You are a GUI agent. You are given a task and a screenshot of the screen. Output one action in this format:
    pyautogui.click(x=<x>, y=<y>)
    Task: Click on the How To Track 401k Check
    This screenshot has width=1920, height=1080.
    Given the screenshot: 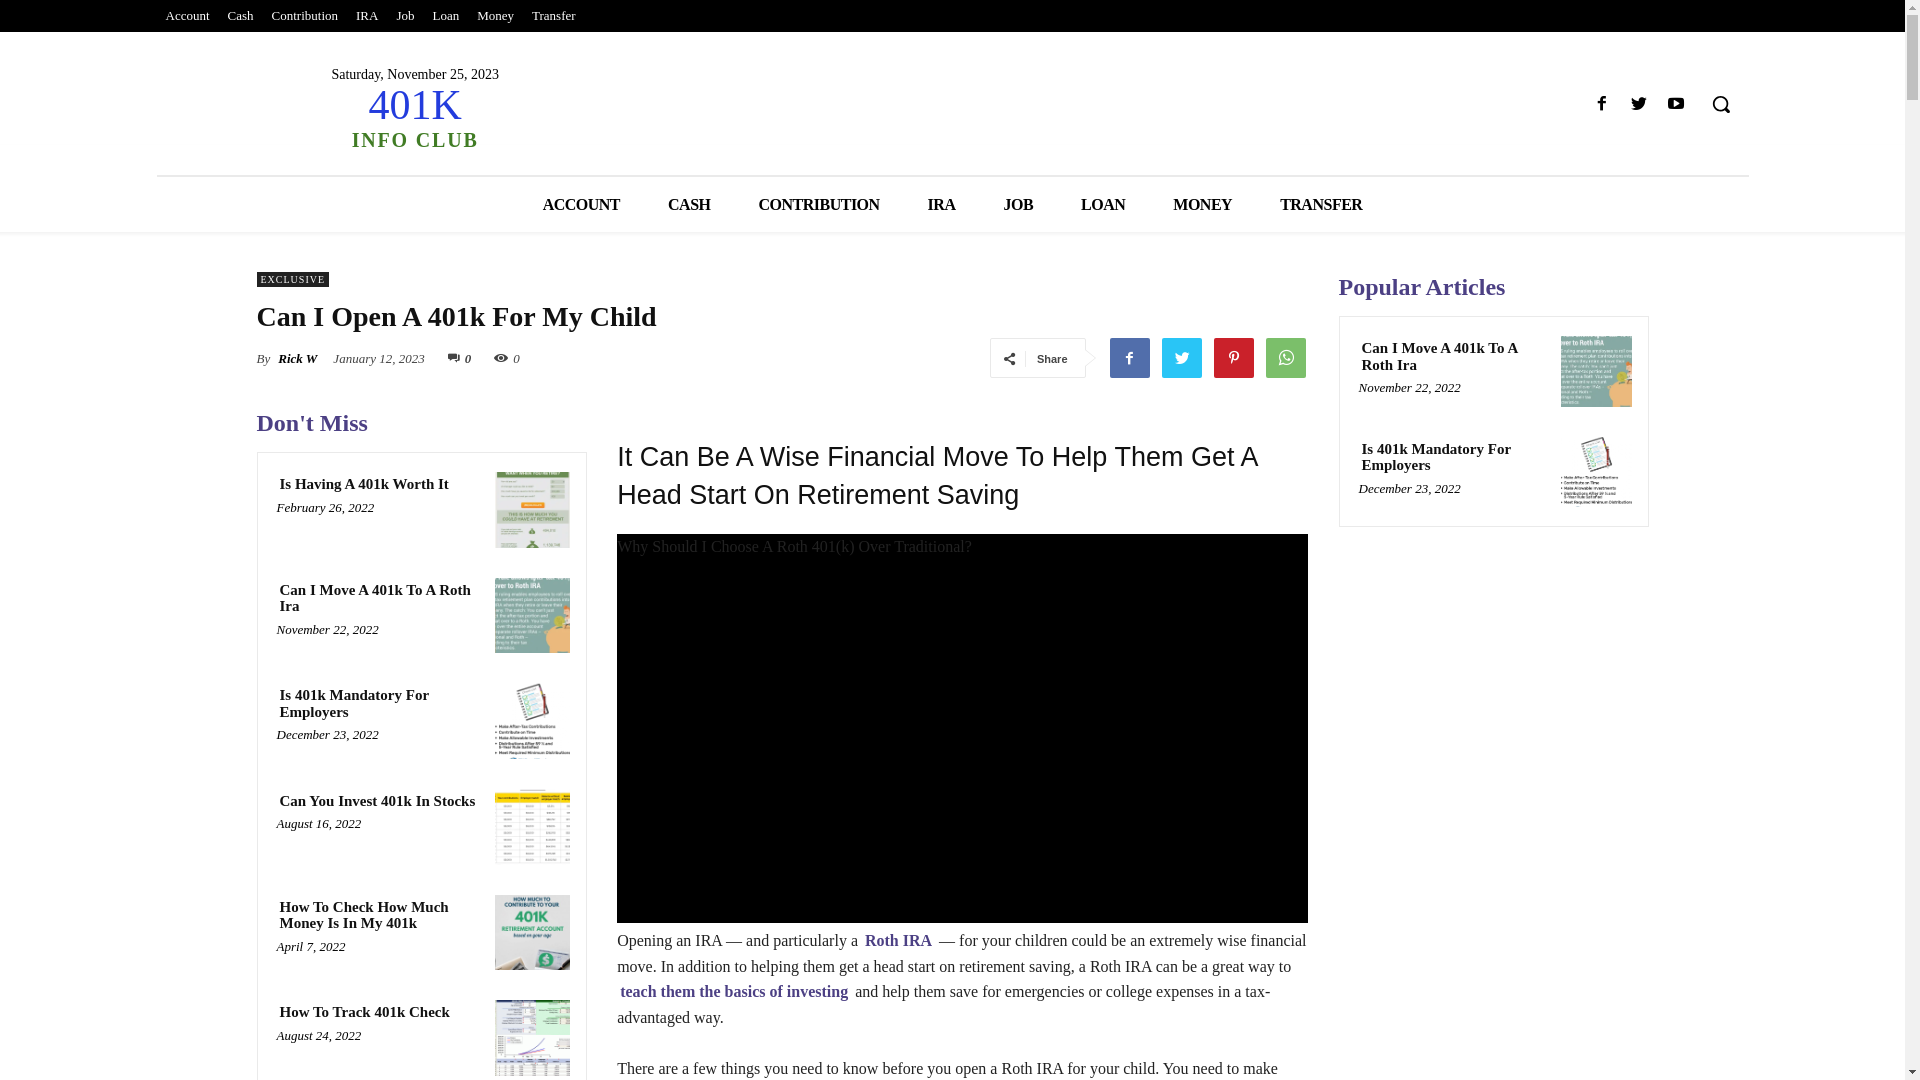 What is the action you would take?
    pyautogui.click(x=530, y=1038)
    